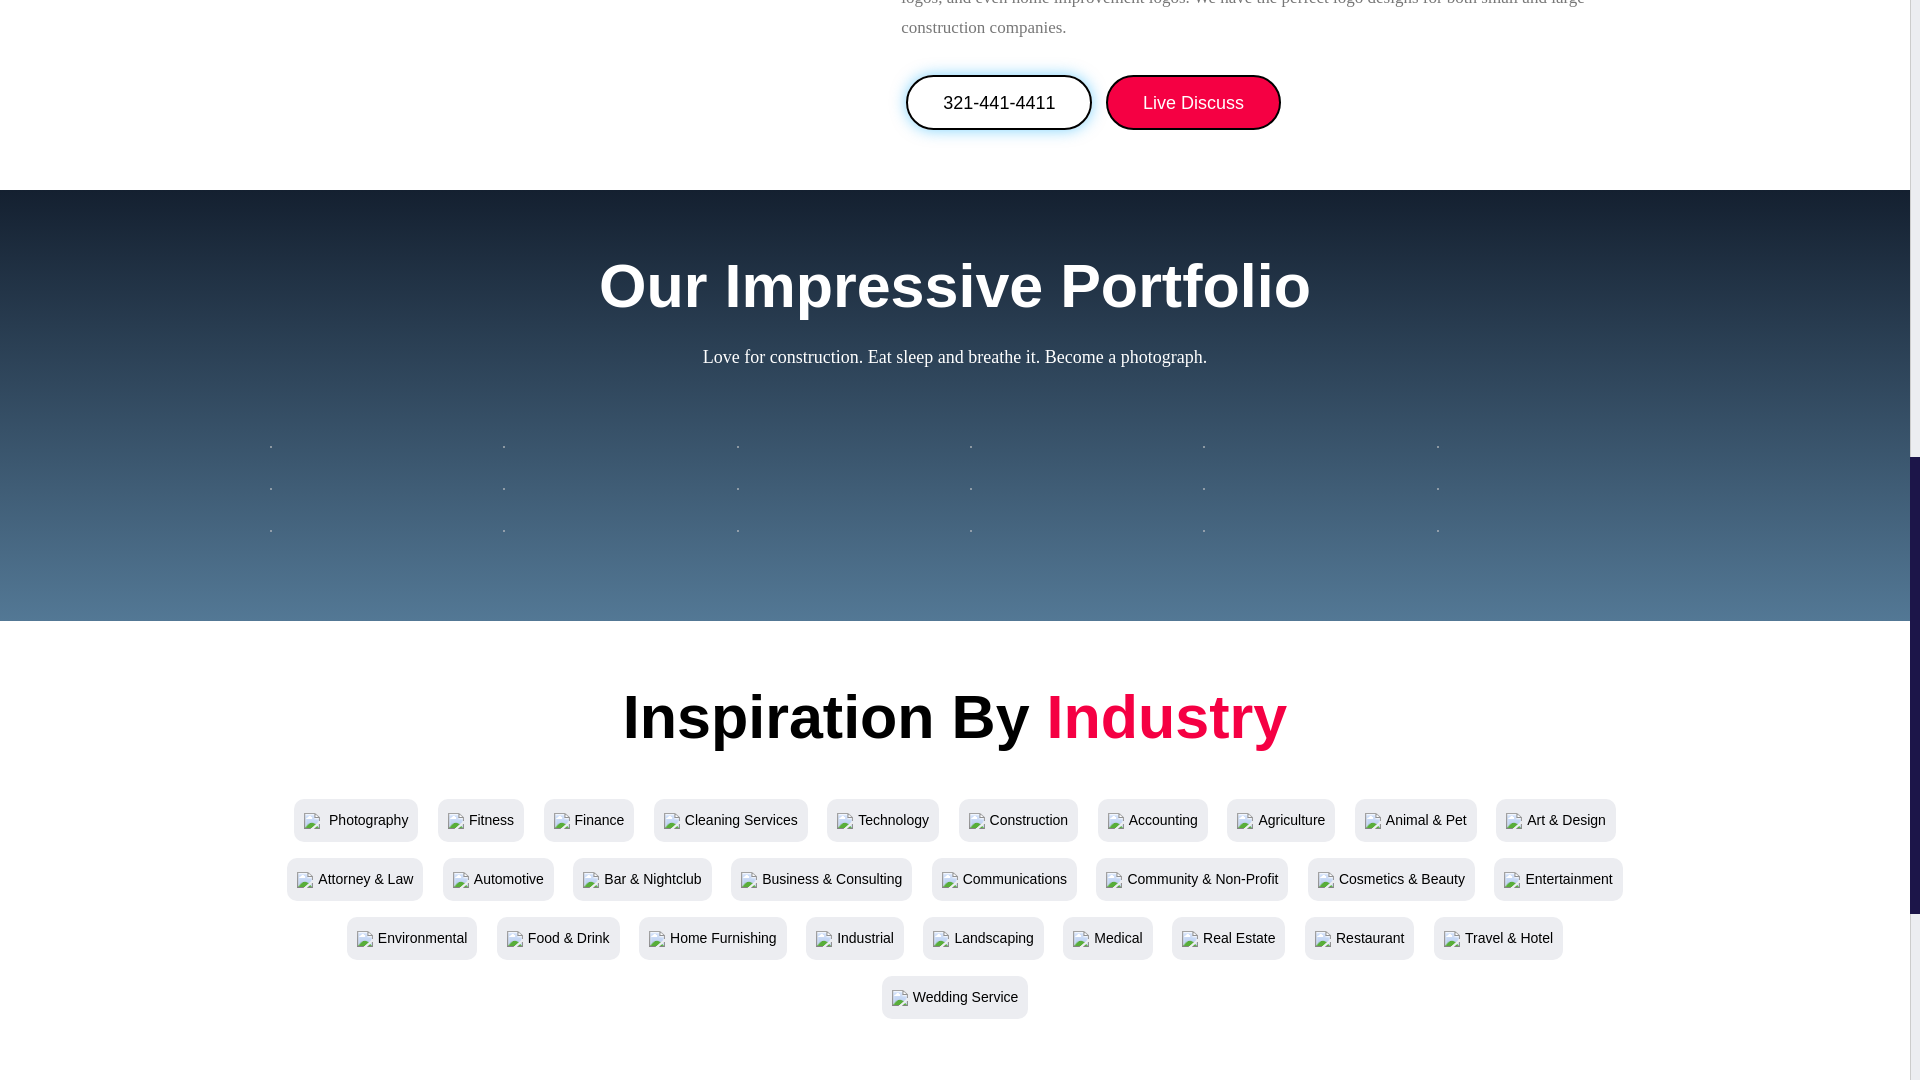 The width and height of the screenshot is (1920, 1080). What do you see at coordinates (1280, 820) in the screenshot?
I see `Agriculture` at bounding box center [1280, 820].